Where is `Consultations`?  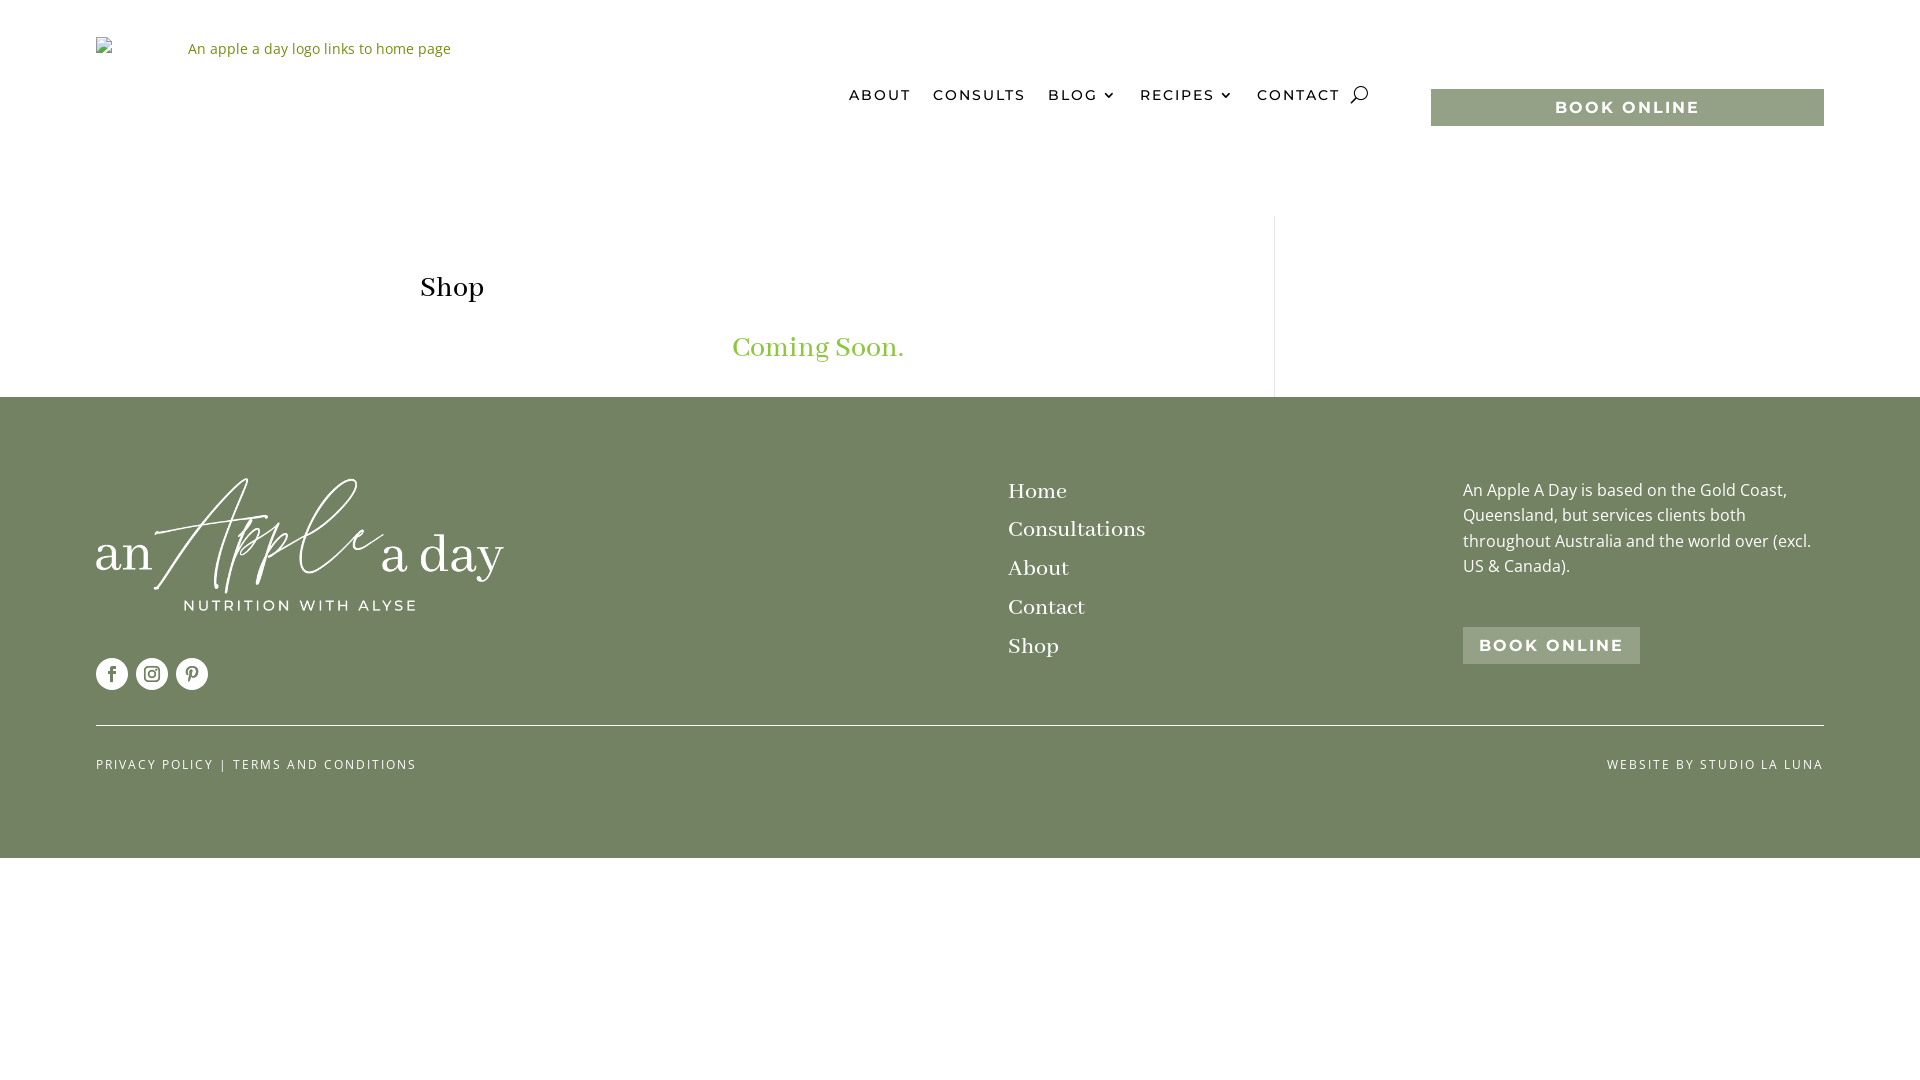
Consultations is located at coordinates (1076, 530).